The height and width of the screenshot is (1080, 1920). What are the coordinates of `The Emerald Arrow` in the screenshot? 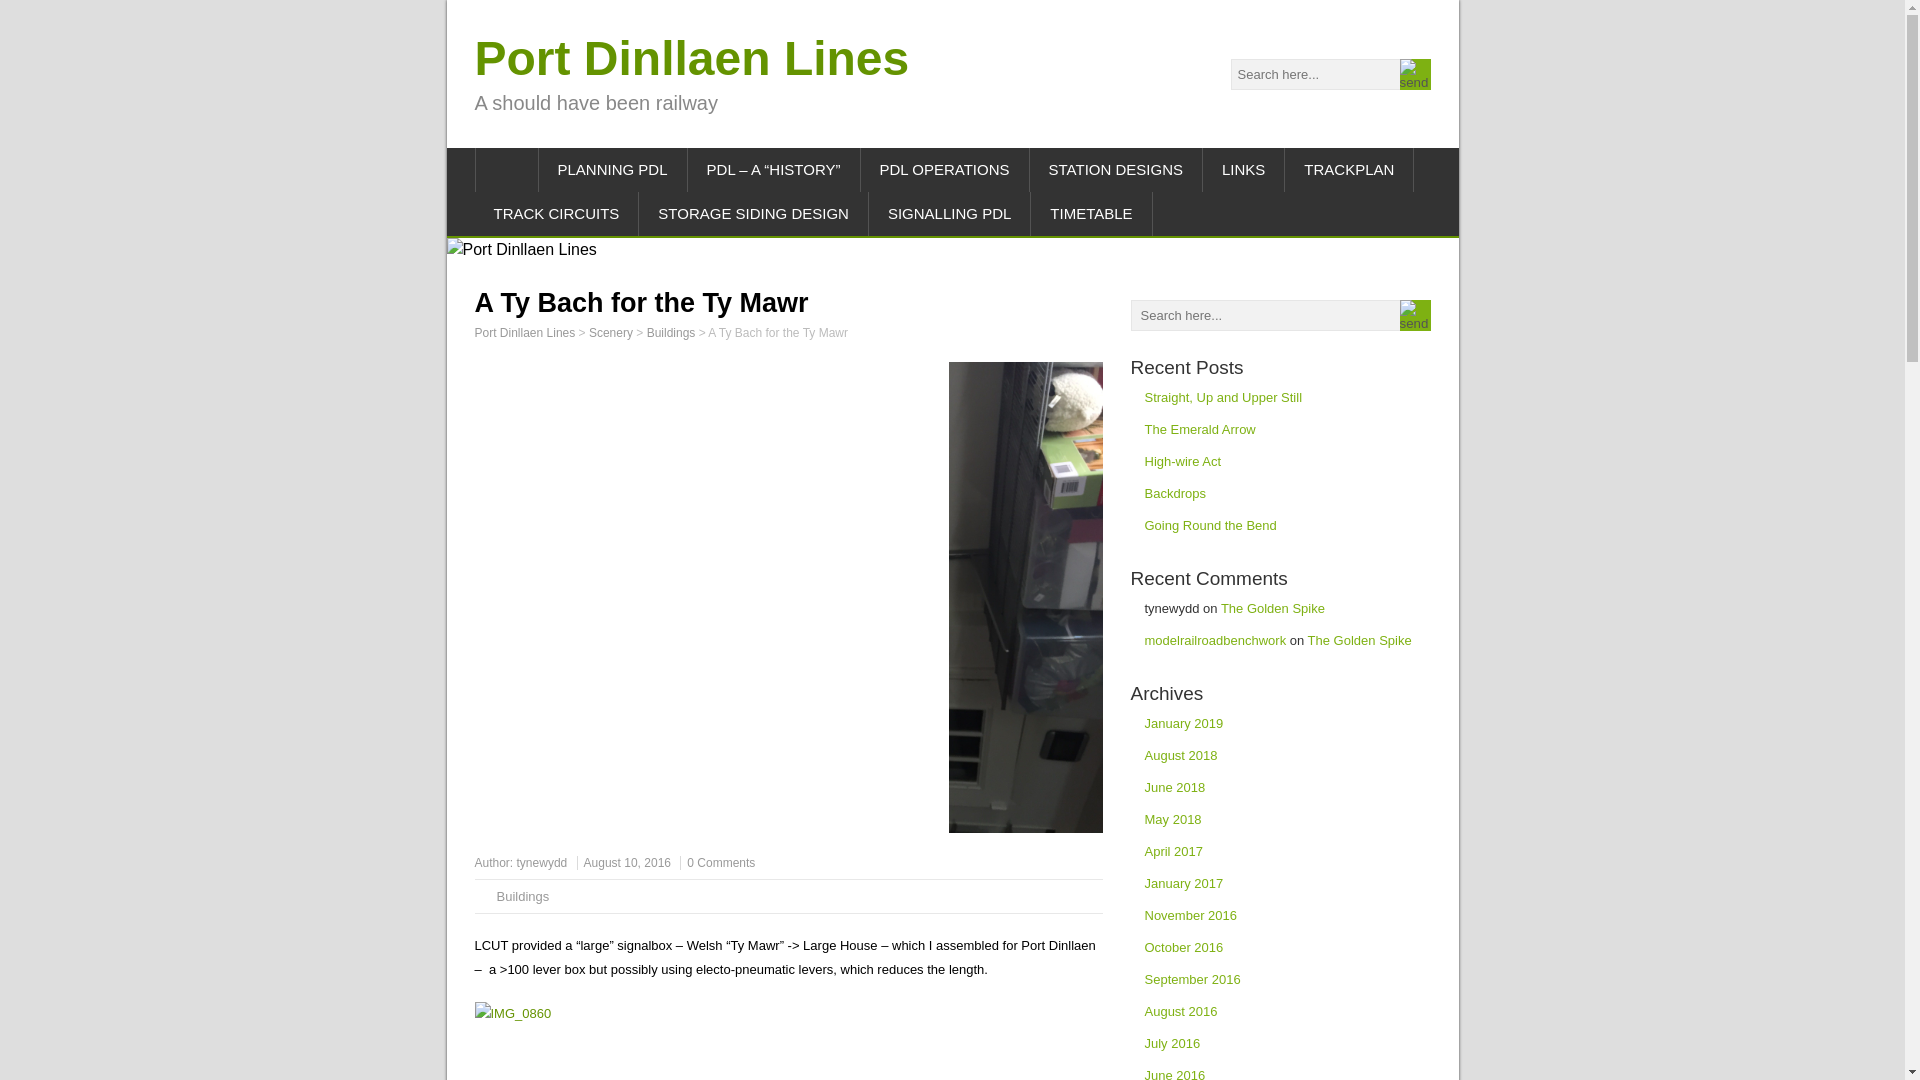 It's located at (1200, 430).